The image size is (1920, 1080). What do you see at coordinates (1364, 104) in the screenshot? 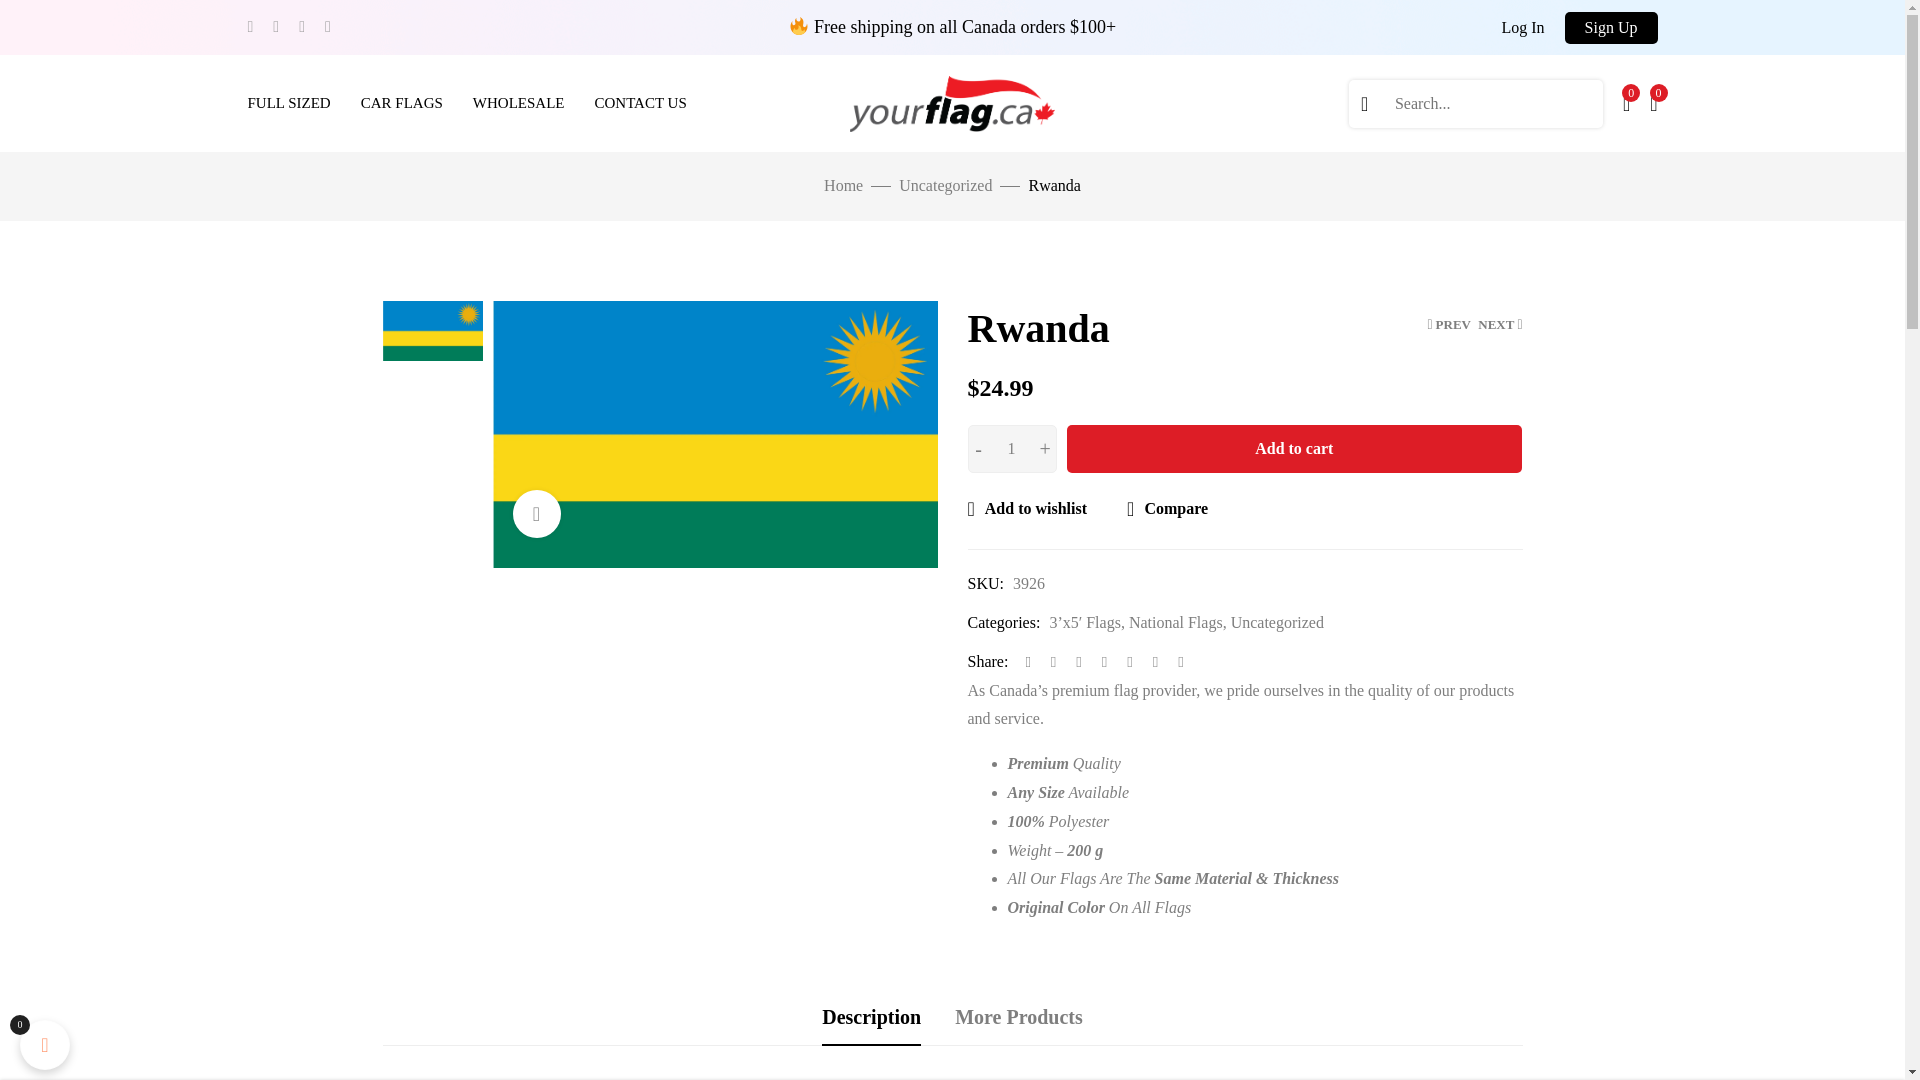
I see `Search` at bounding box center [1364, 104].